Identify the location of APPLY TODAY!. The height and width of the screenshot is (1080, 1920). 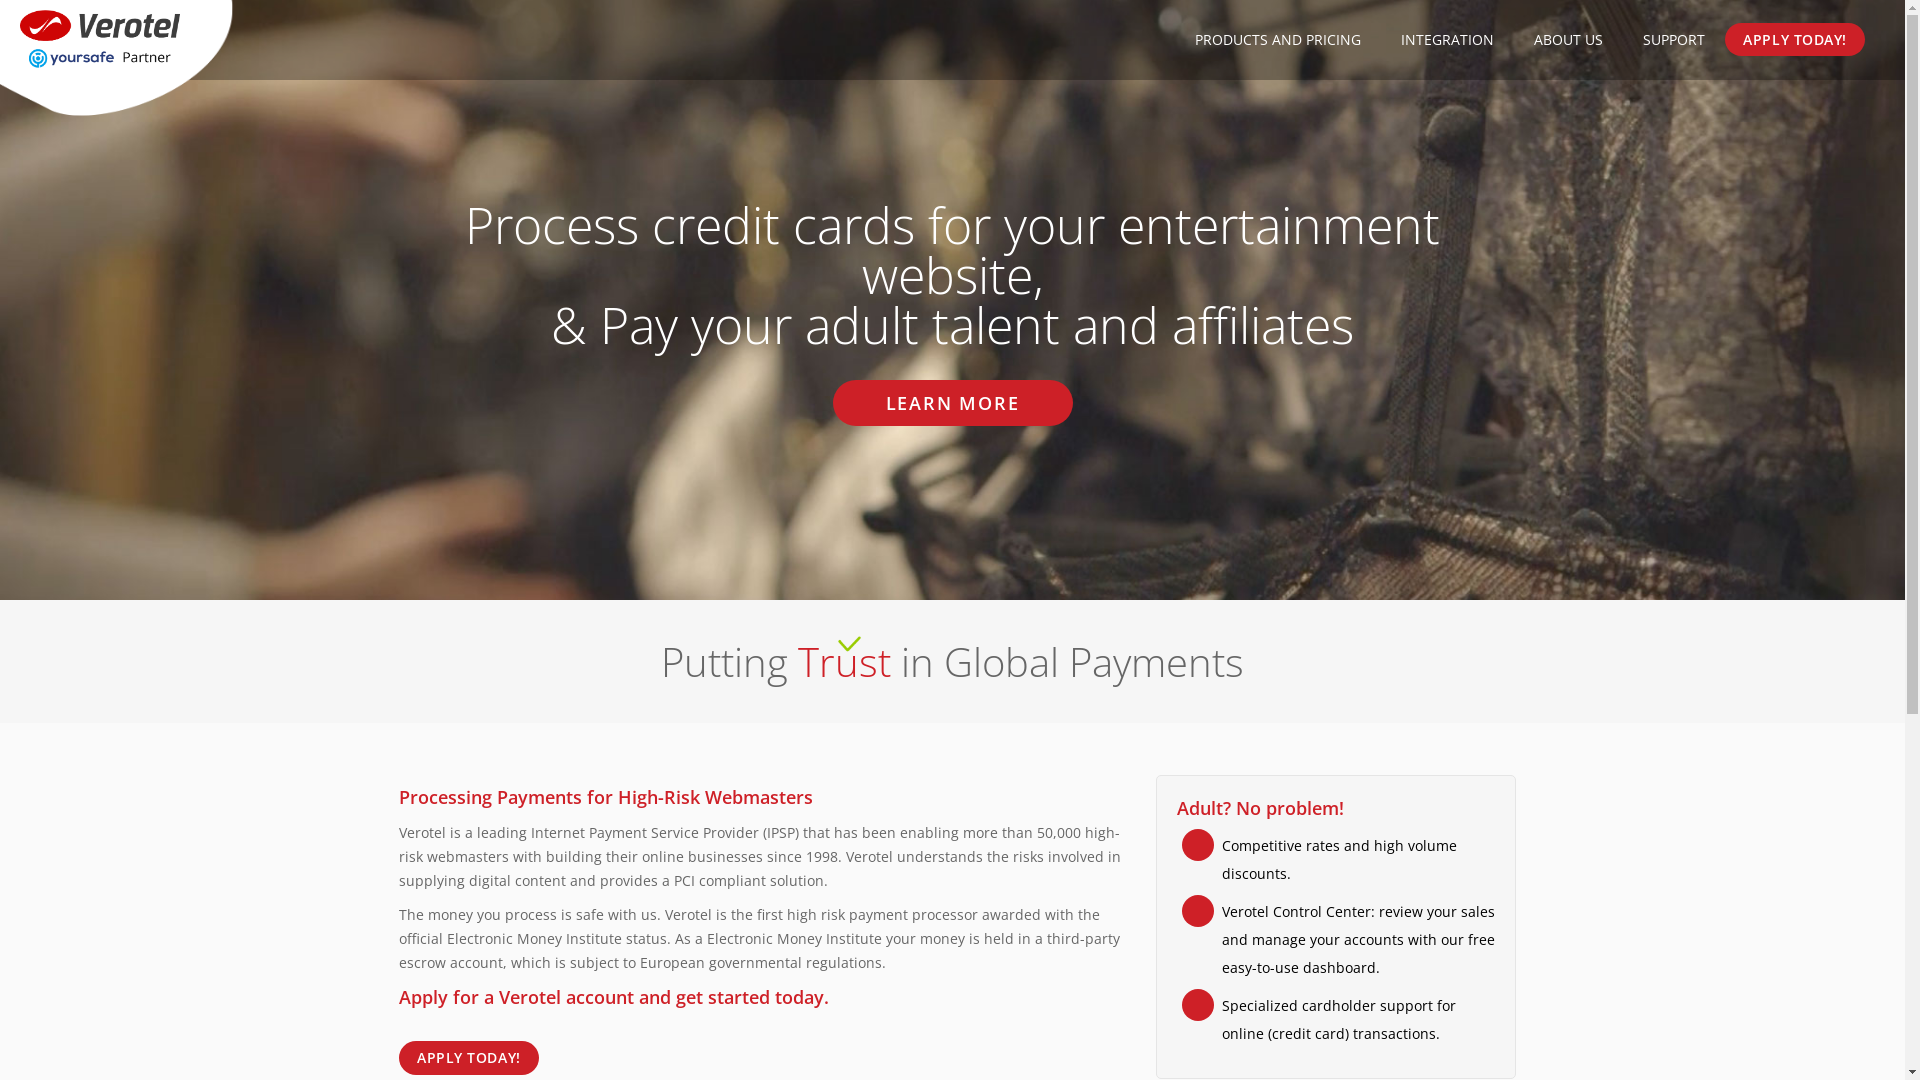
(1795, 40).